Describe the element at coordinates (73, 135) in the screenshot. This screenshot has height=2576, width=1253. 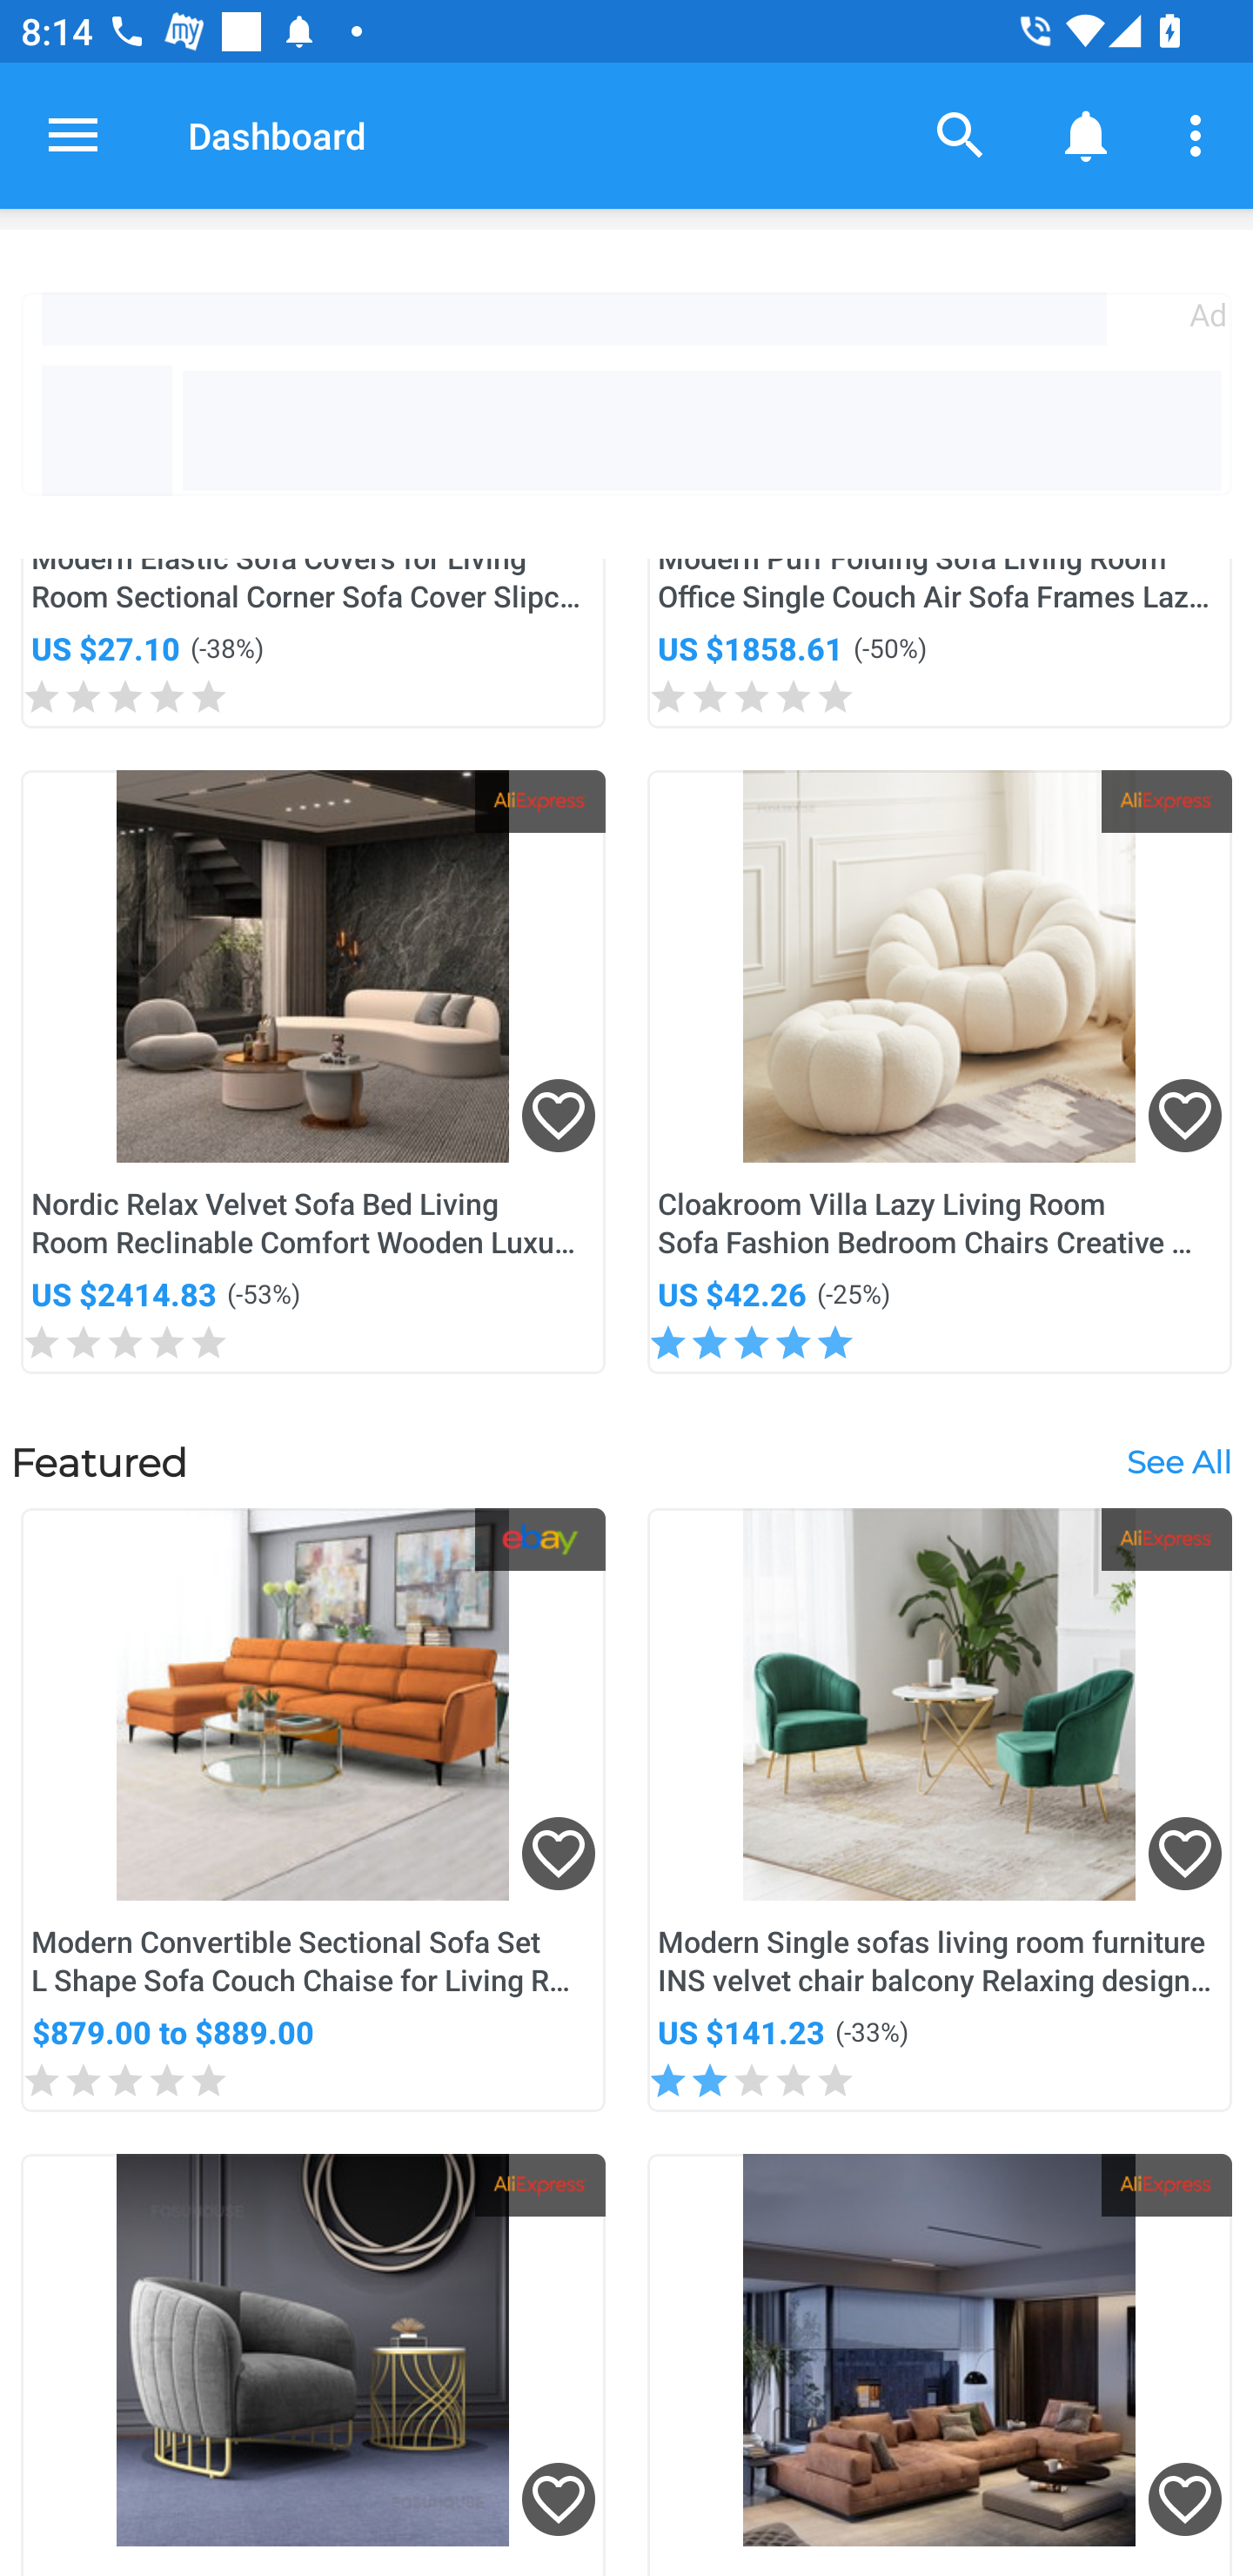
I see `Open navigation drawer` at that location.